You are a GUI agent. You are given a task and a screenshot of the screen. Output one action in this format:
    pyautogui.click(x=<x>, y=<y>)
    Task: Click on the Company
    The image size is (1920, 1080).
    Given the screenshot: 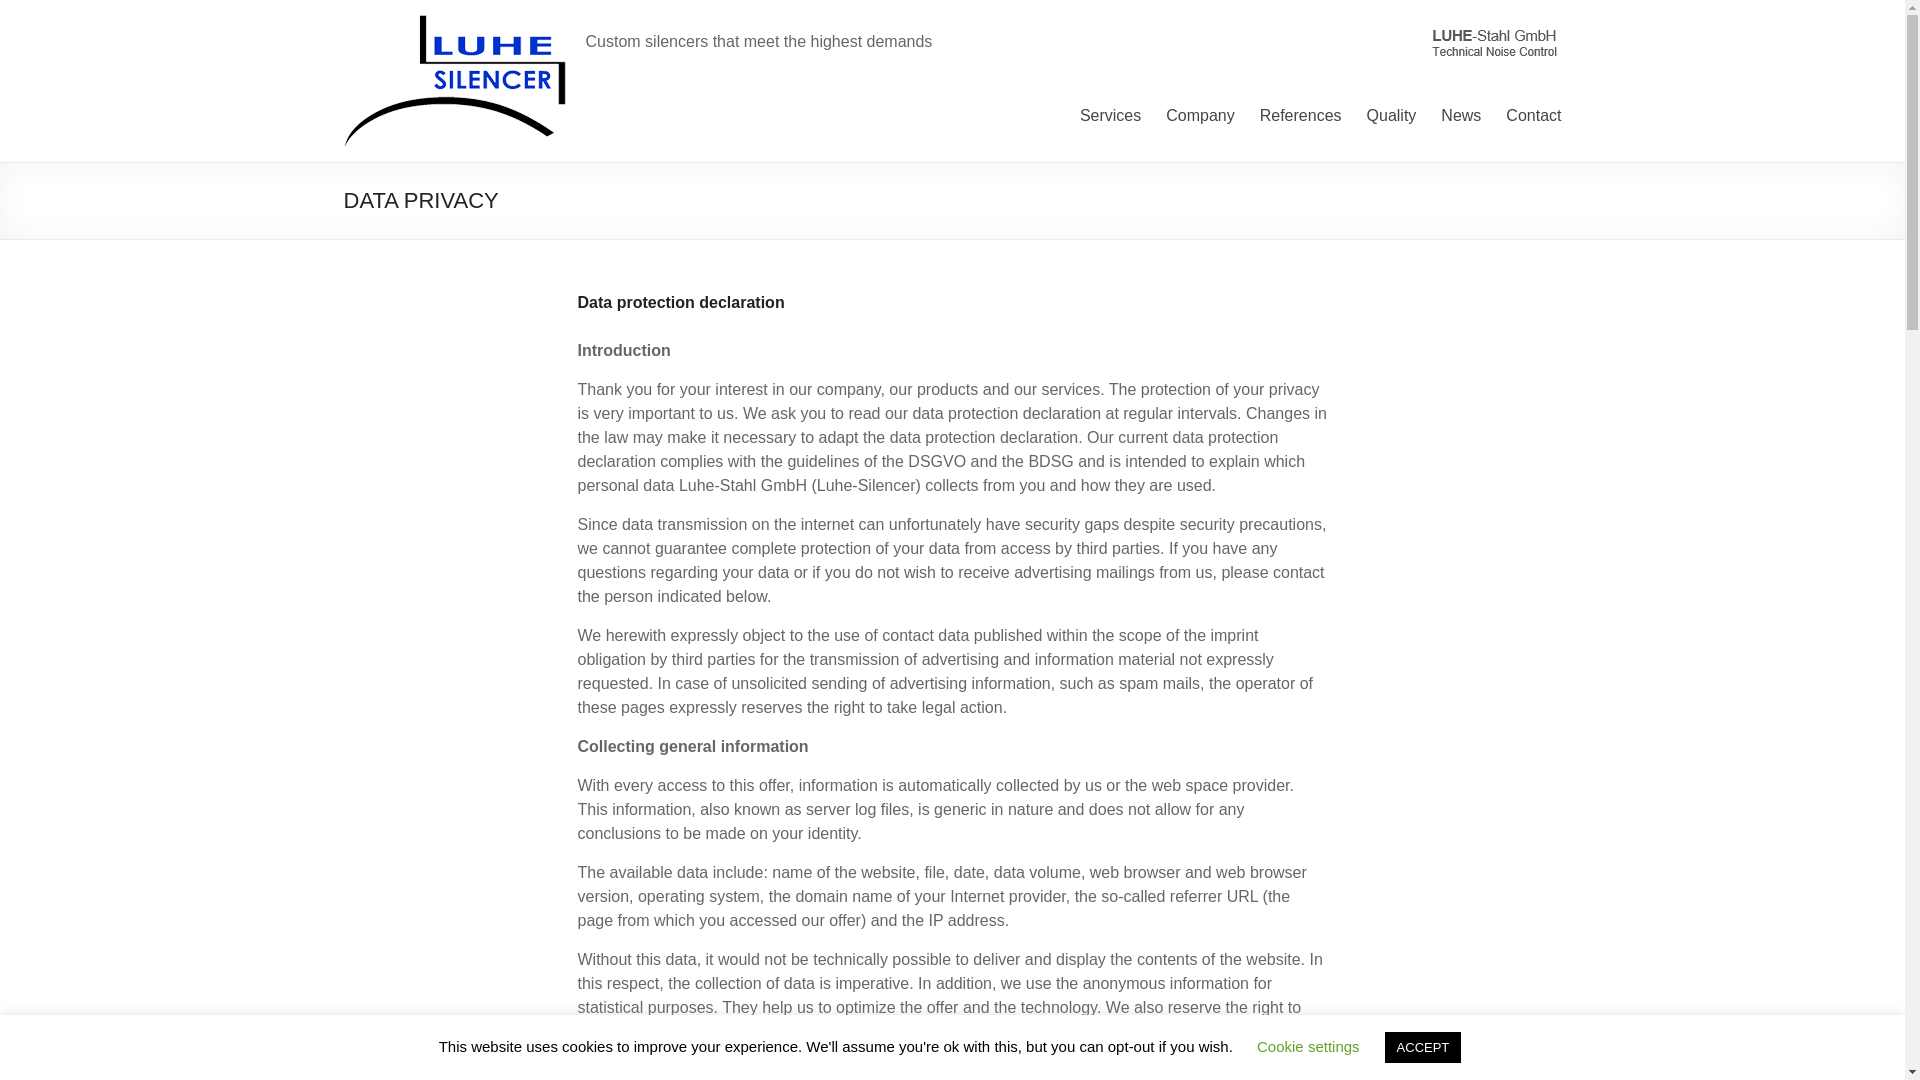 What is the action you would take?
    pyautogui.click(x=1200, y=116)
    